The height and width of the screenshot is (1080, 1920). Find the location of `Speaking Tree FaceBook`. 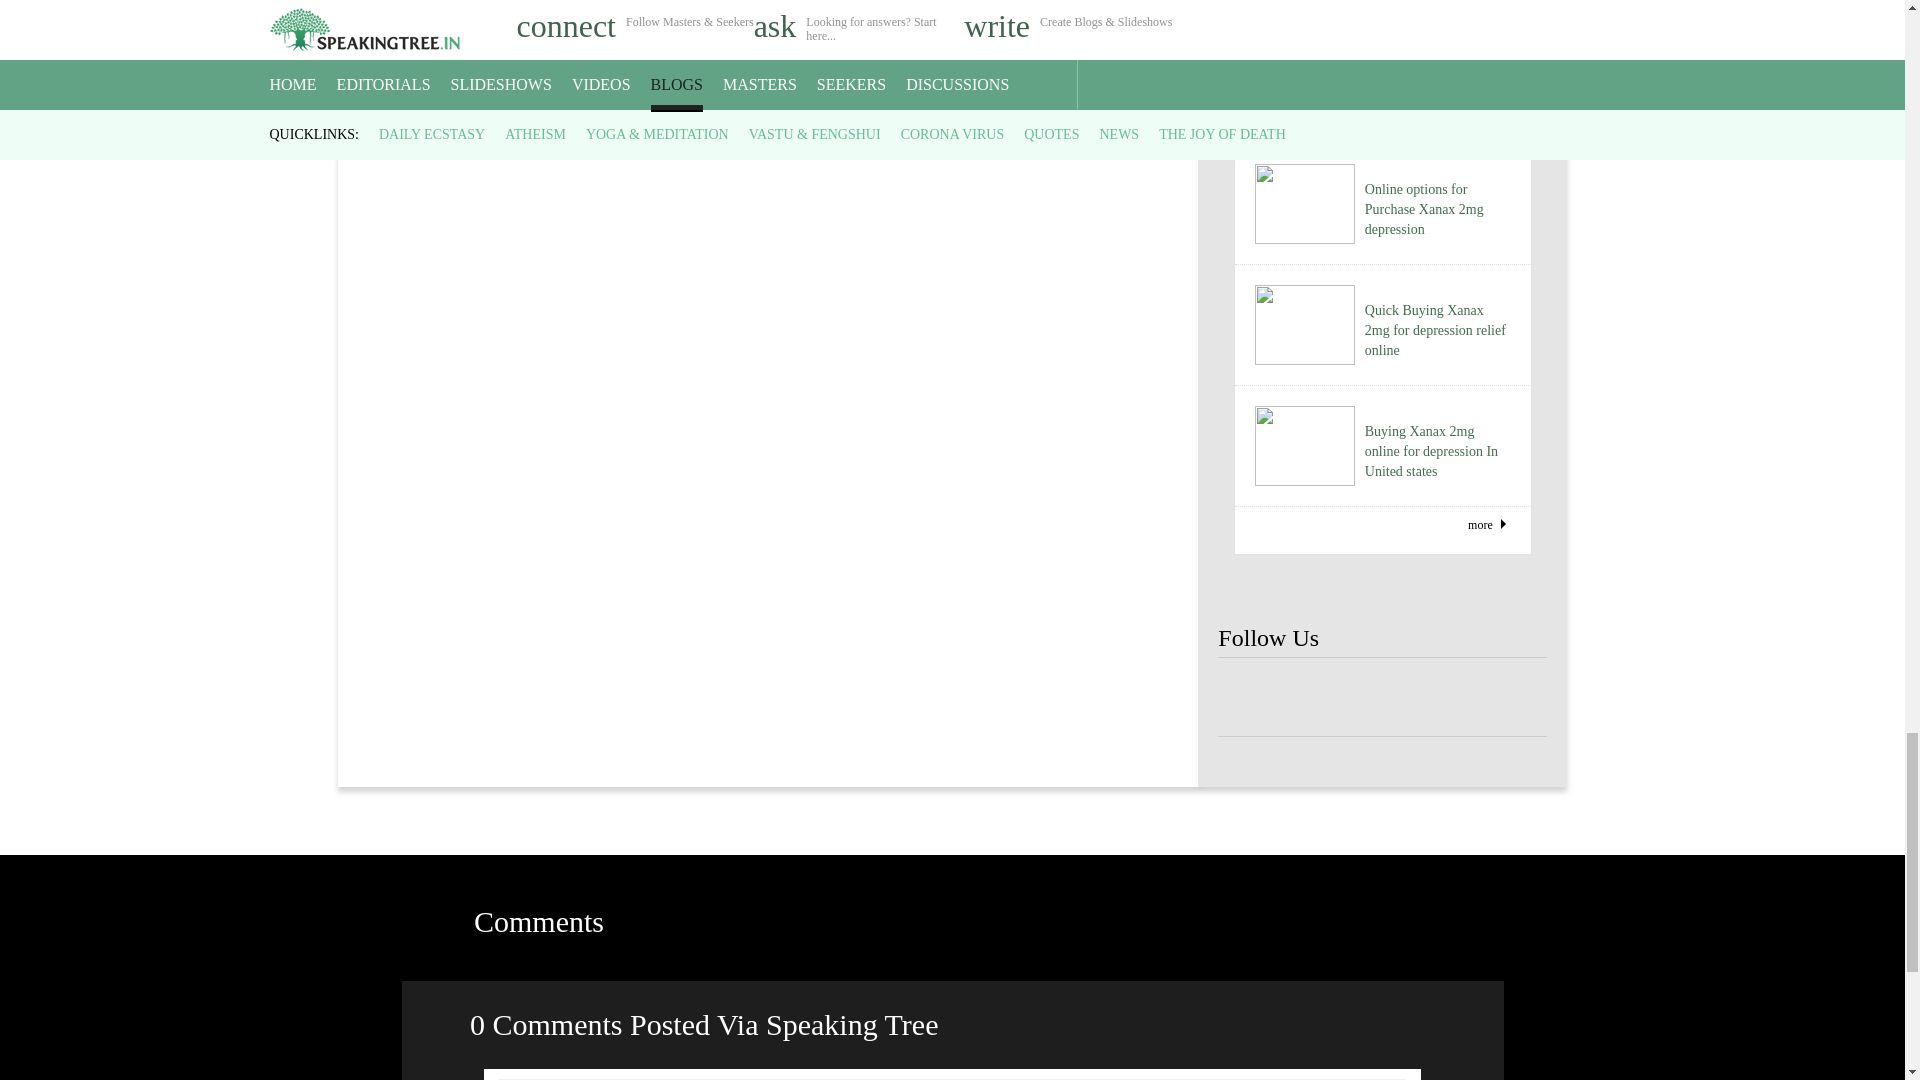

Speaking Tree FaceBook is located at coordinates (1514, 698).